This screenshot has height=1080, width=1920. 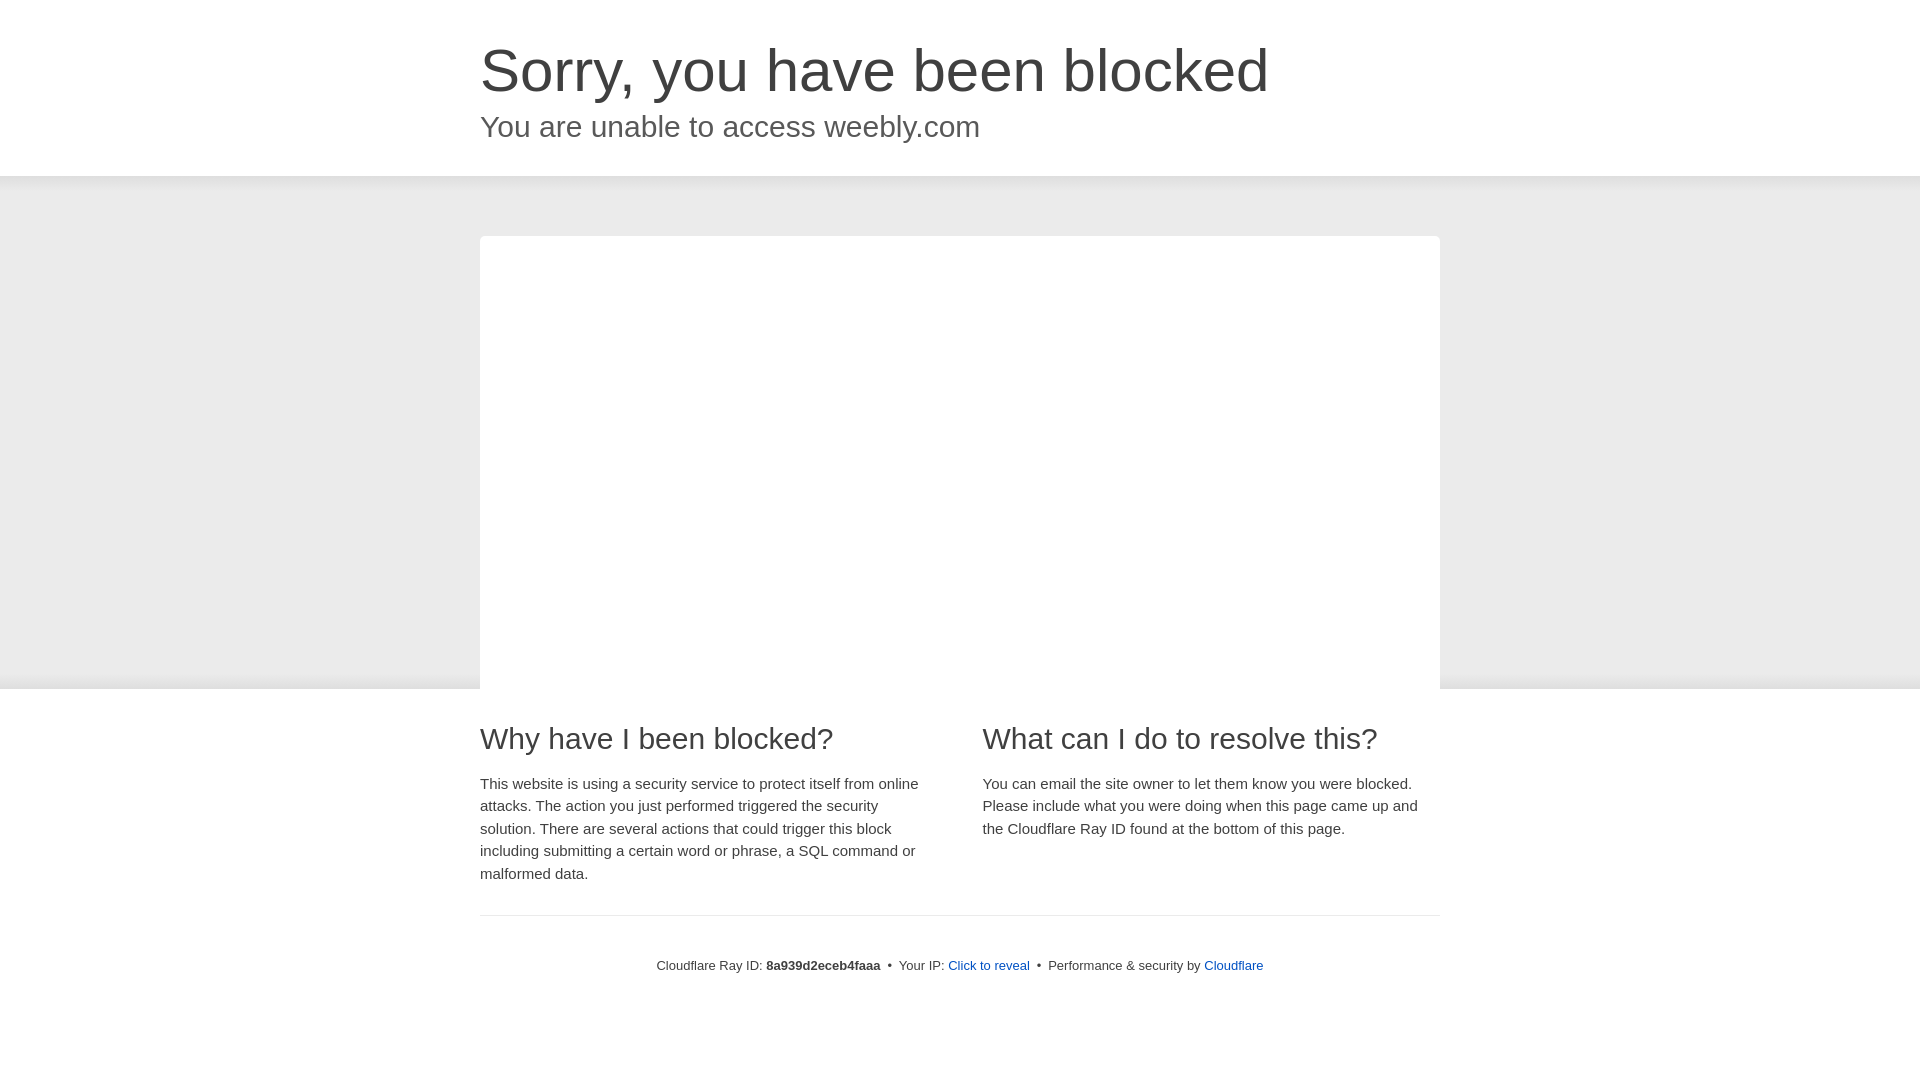 What do you see at coordinates (1233, 965) in the screenshot?
I see `Cloudflare` at bounding box center [1233, 965].